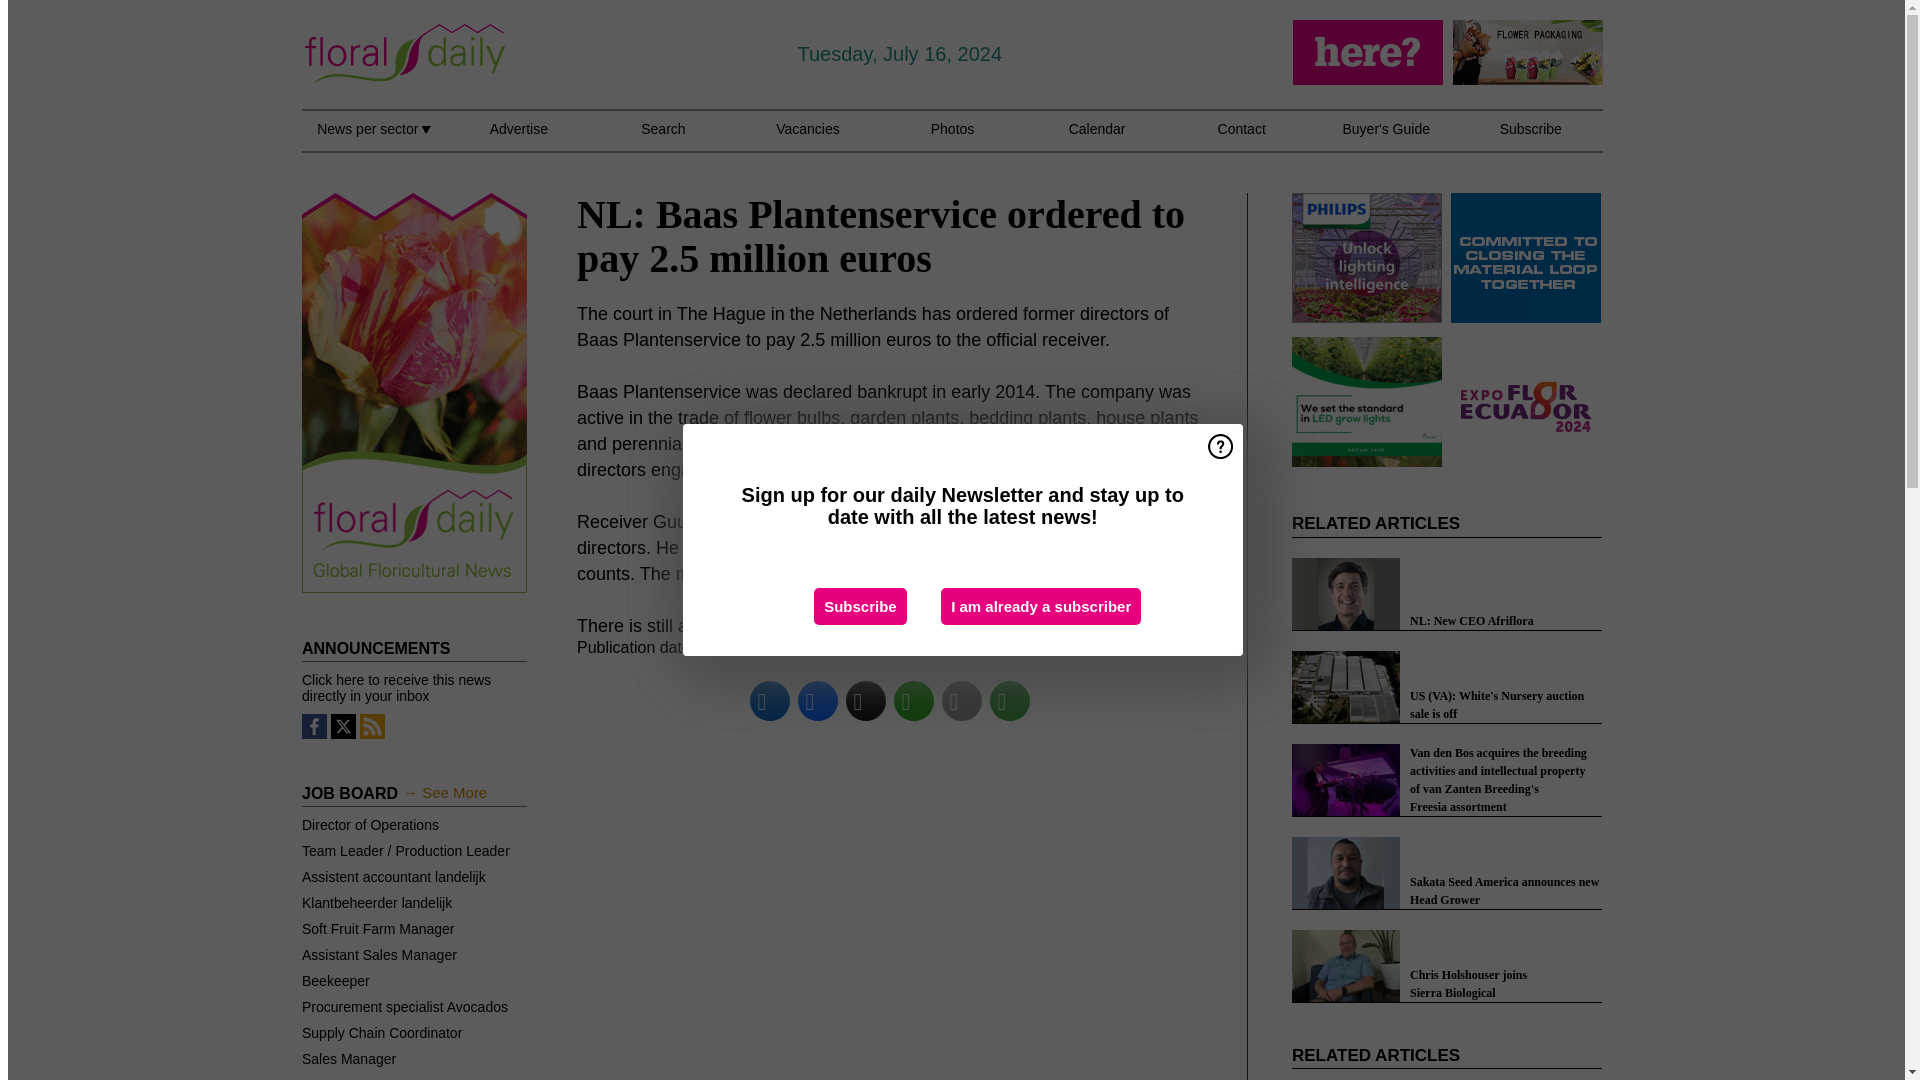 This screenshot has height=1080, width=1920. What do you see at coordinates (860, 606) in the screenshot?
I see `Subscribe` at bounding box center [860, 606].